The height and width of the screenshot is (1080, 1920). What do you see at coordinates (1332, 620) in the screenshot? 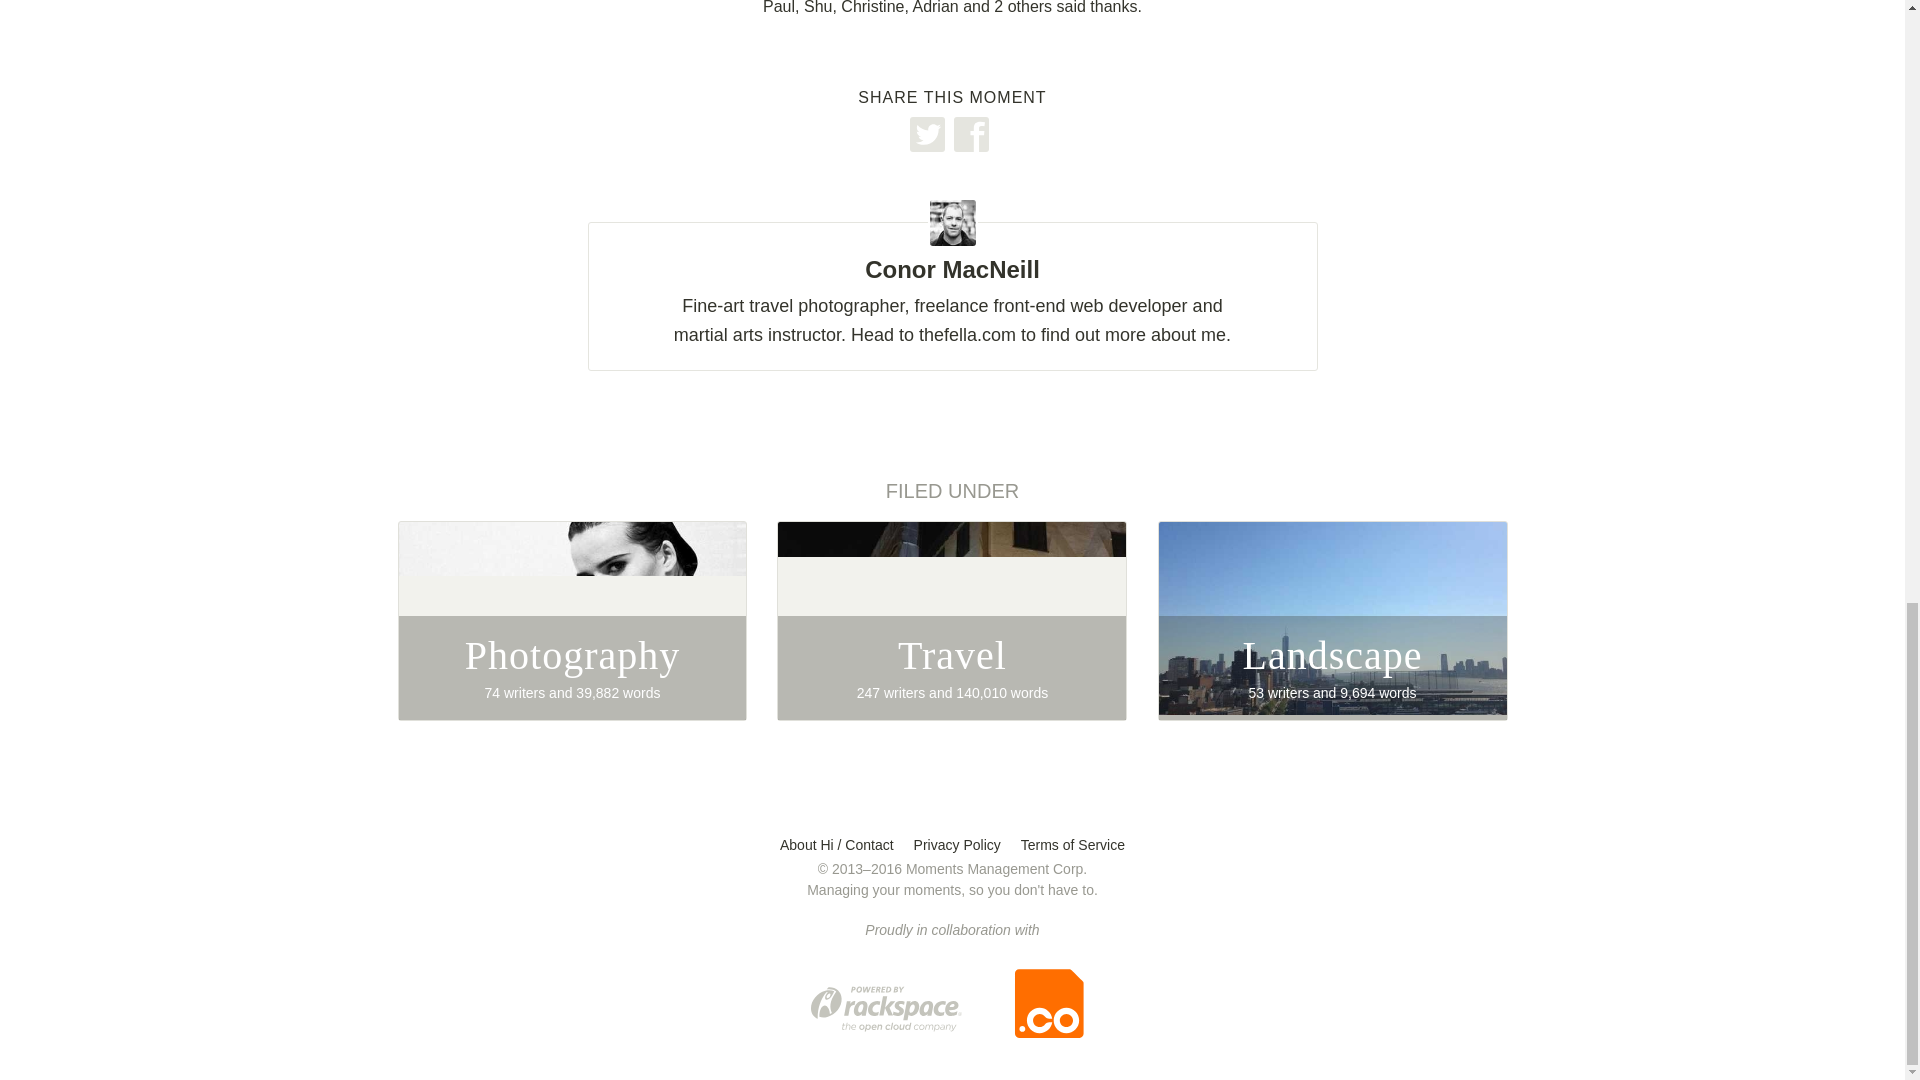
I see `Conor MacNeill` at bounding box center [1332, 620].